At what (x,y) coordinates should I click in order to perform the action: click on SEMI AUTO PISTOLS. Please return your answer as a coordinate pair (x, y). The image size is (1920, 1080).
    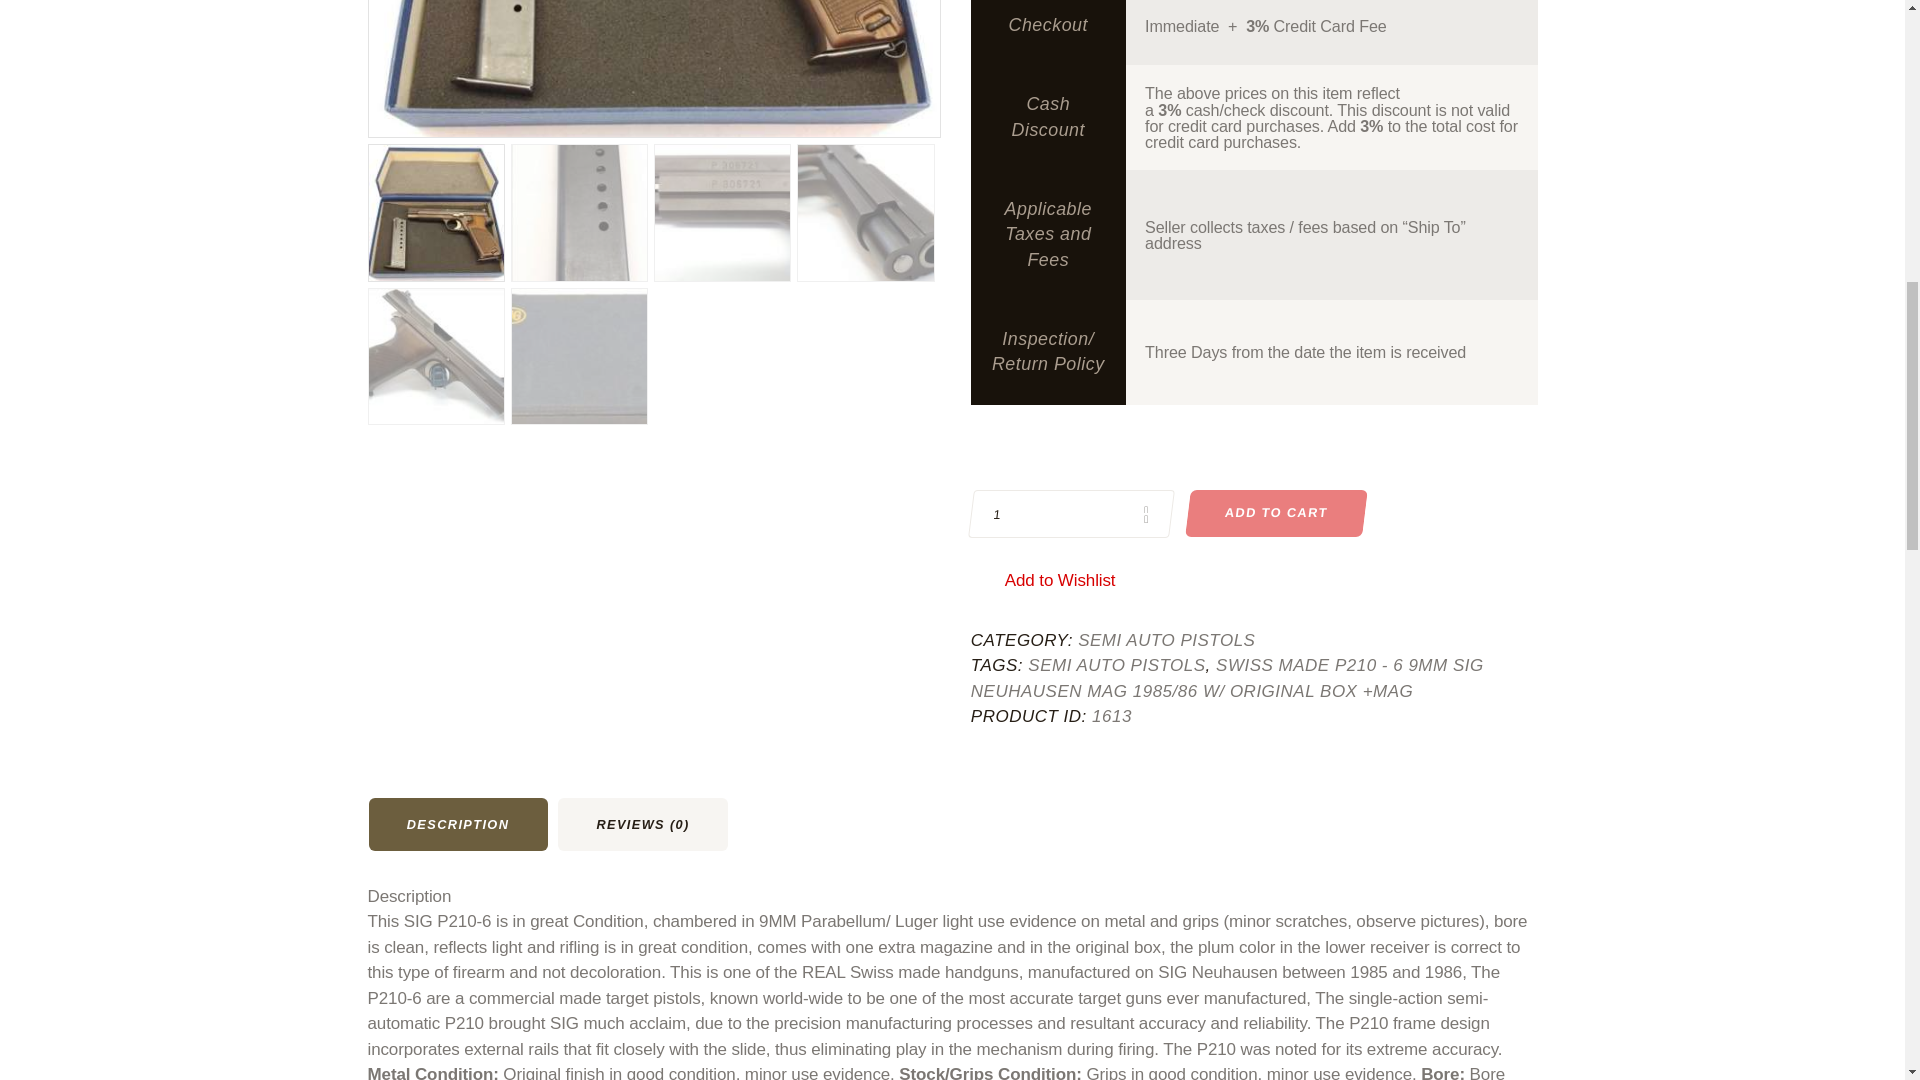
    Looking at the image, I should click on (1166, 640).